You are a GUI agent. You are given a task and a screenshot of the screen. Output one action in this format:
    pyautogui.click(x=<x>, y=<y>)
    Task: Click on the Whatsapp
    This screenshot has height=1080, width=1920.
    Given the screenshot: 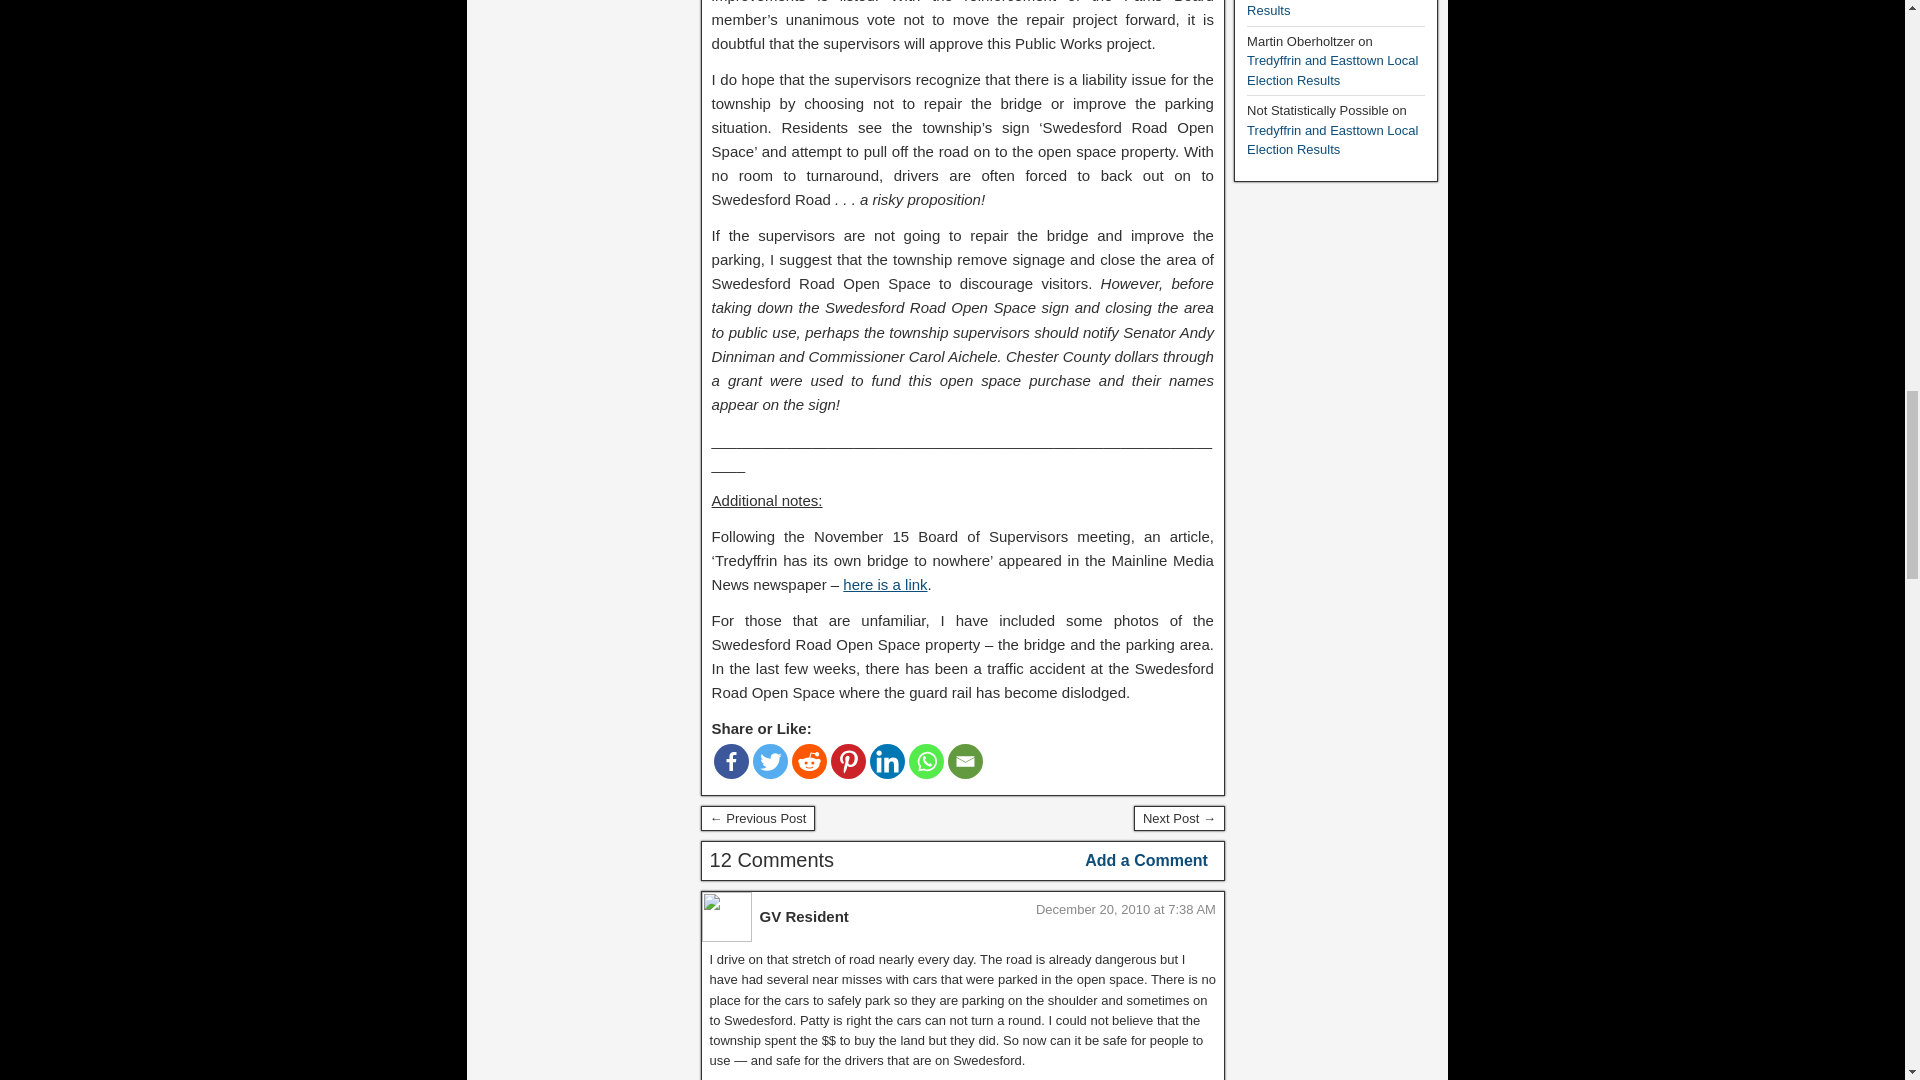 What is the action you would take?
    pyautogui.click(x=926, y=761)
    